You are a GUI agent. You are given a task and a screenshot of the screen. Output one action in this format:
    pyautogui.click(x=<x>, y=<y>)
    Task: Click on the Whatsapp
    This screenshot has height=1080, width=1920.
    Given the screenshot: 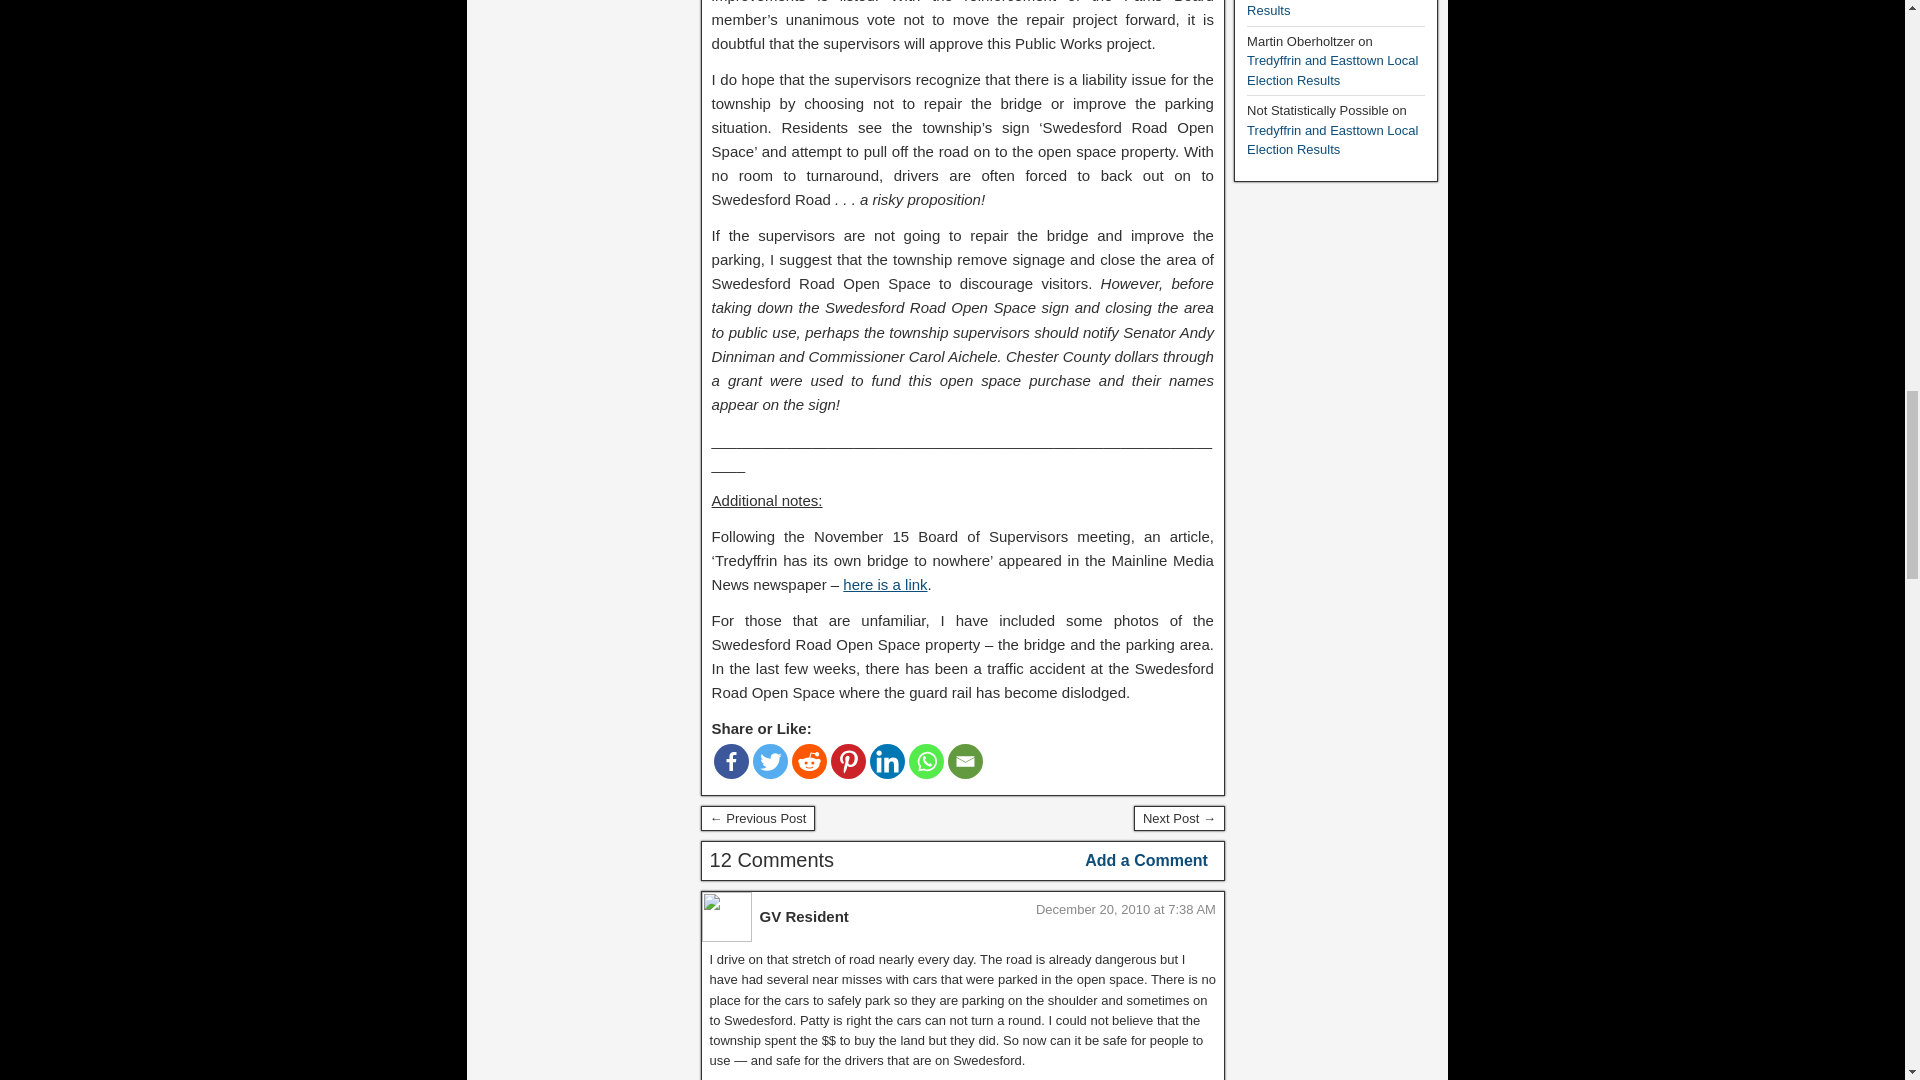 What is the action you would take?
    pyautogui.click(x=926, y=761)
    